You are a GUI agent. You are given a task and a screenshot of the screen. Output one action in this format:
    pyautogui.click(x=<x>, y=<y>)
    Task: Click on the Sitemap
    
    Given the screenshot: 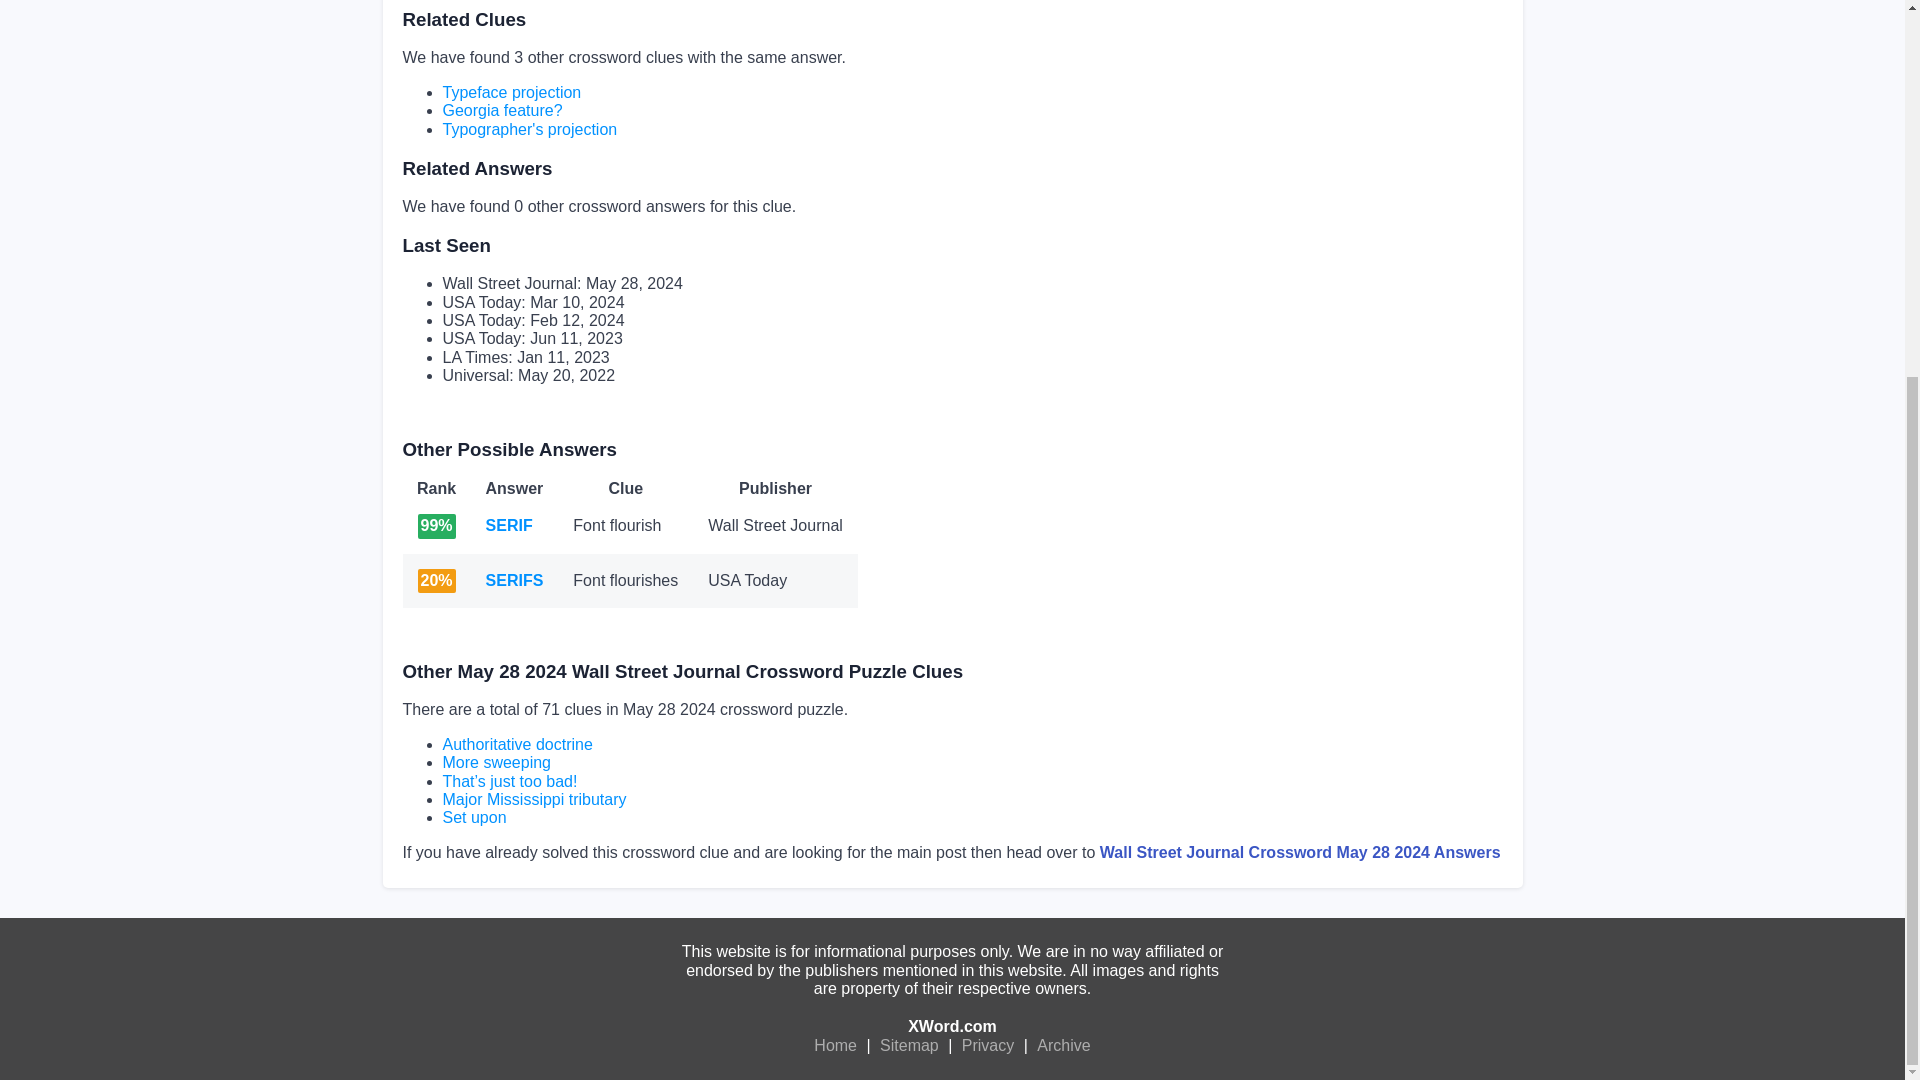 What is the action you would take?
    pyautogui.click(x=910, y=1046)
    